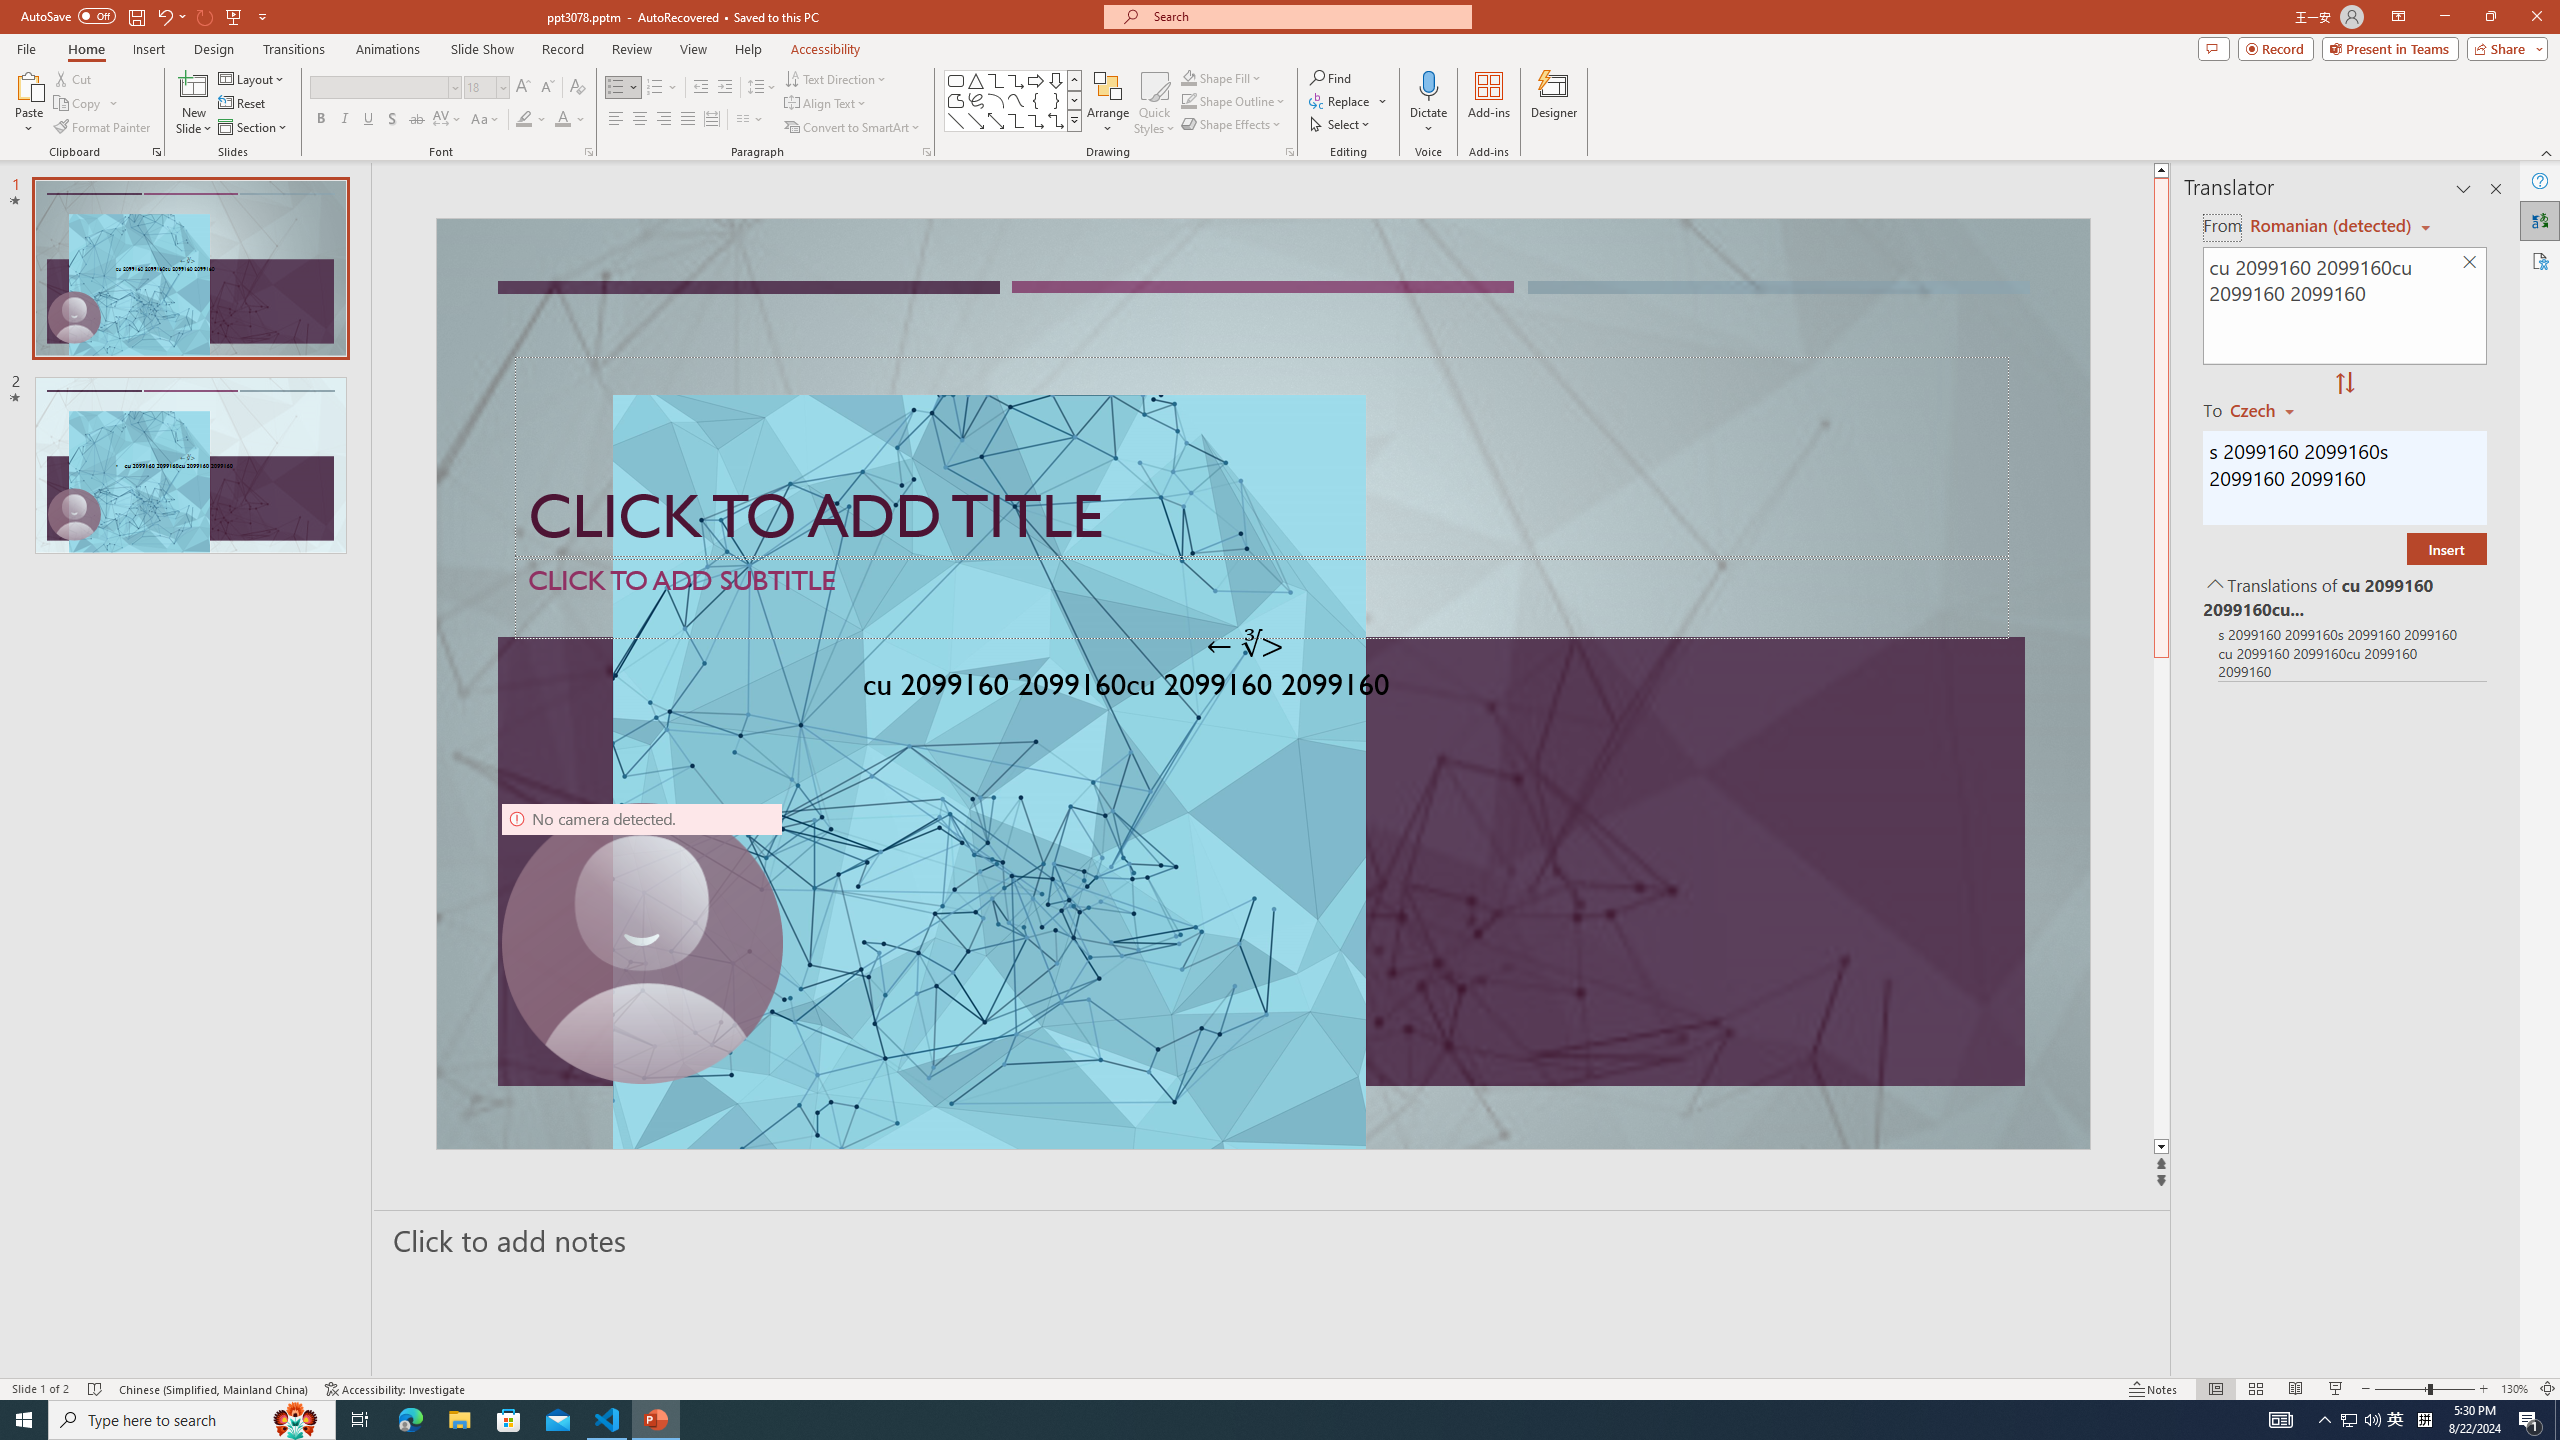  I want to click on AutomationID: ShapesInsertGallery, so click(1014, 101).